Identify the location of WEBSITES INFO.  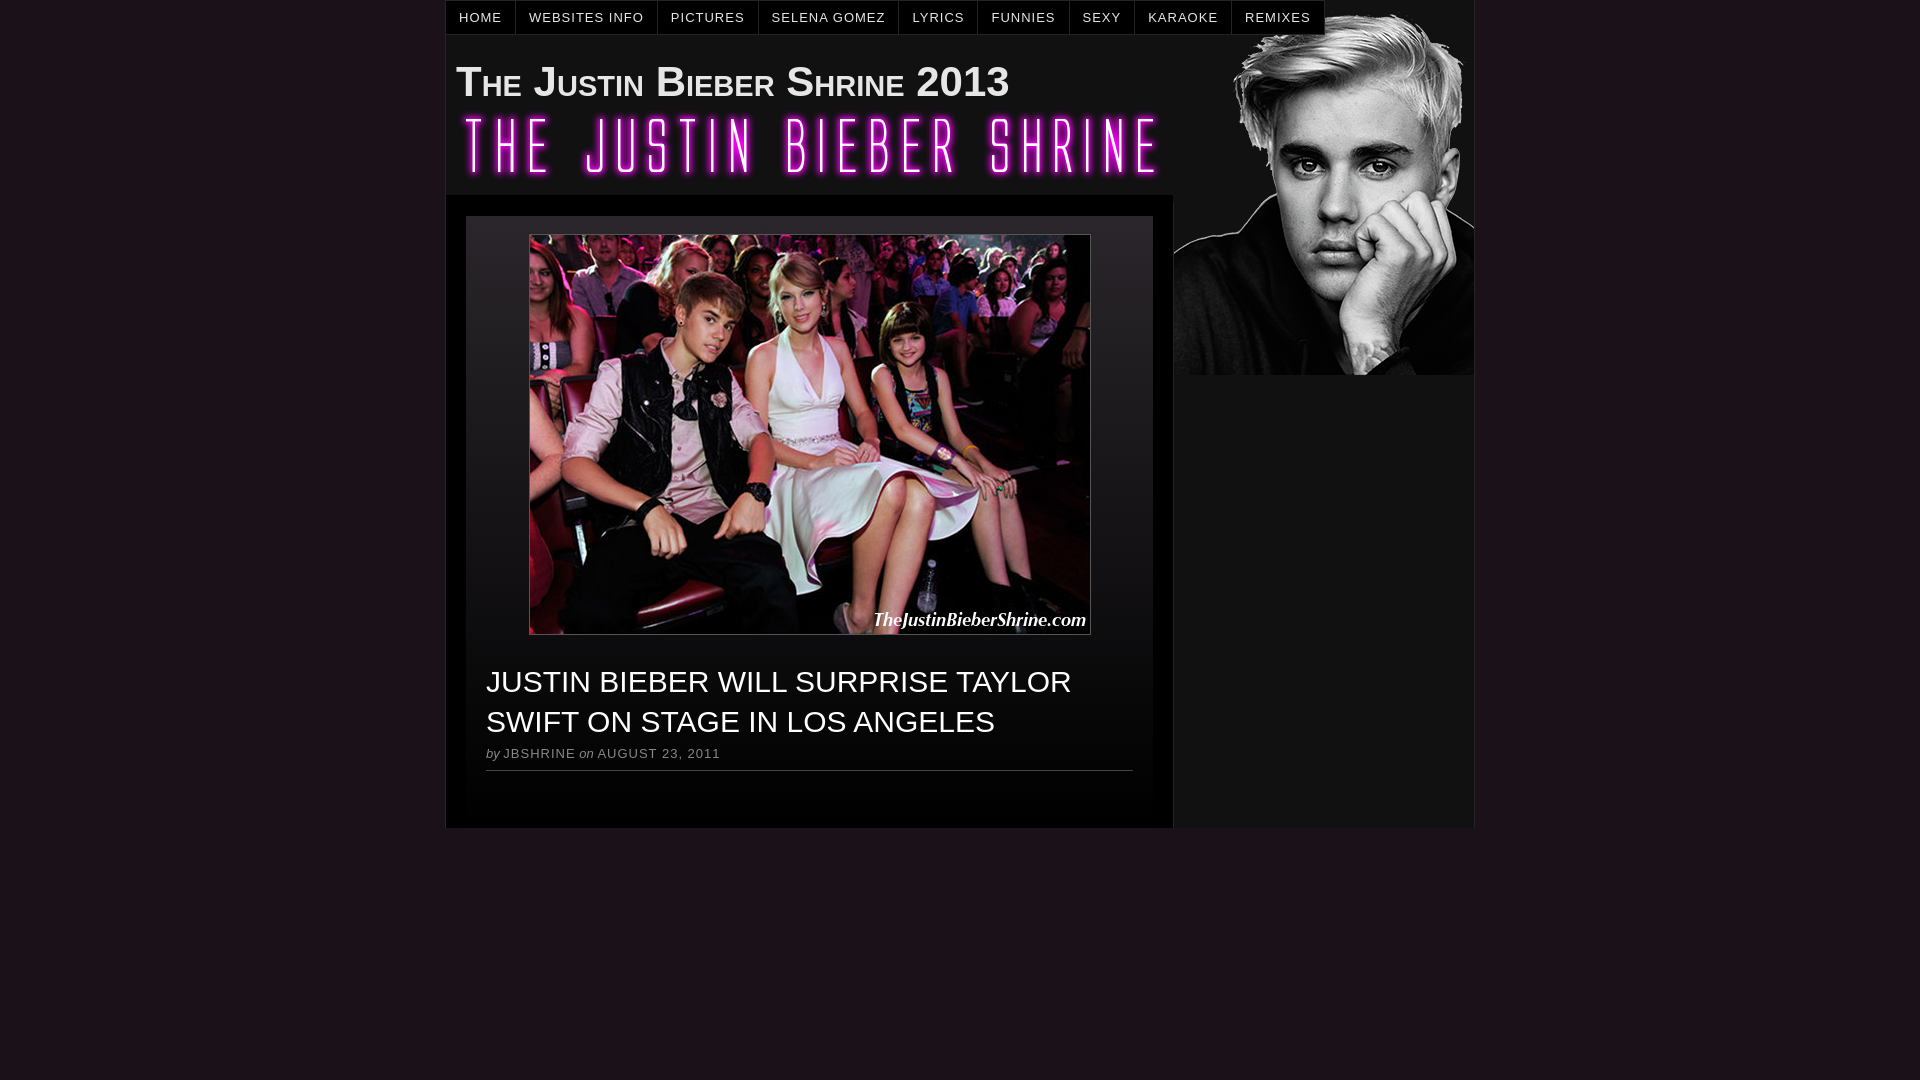
(587, 17).